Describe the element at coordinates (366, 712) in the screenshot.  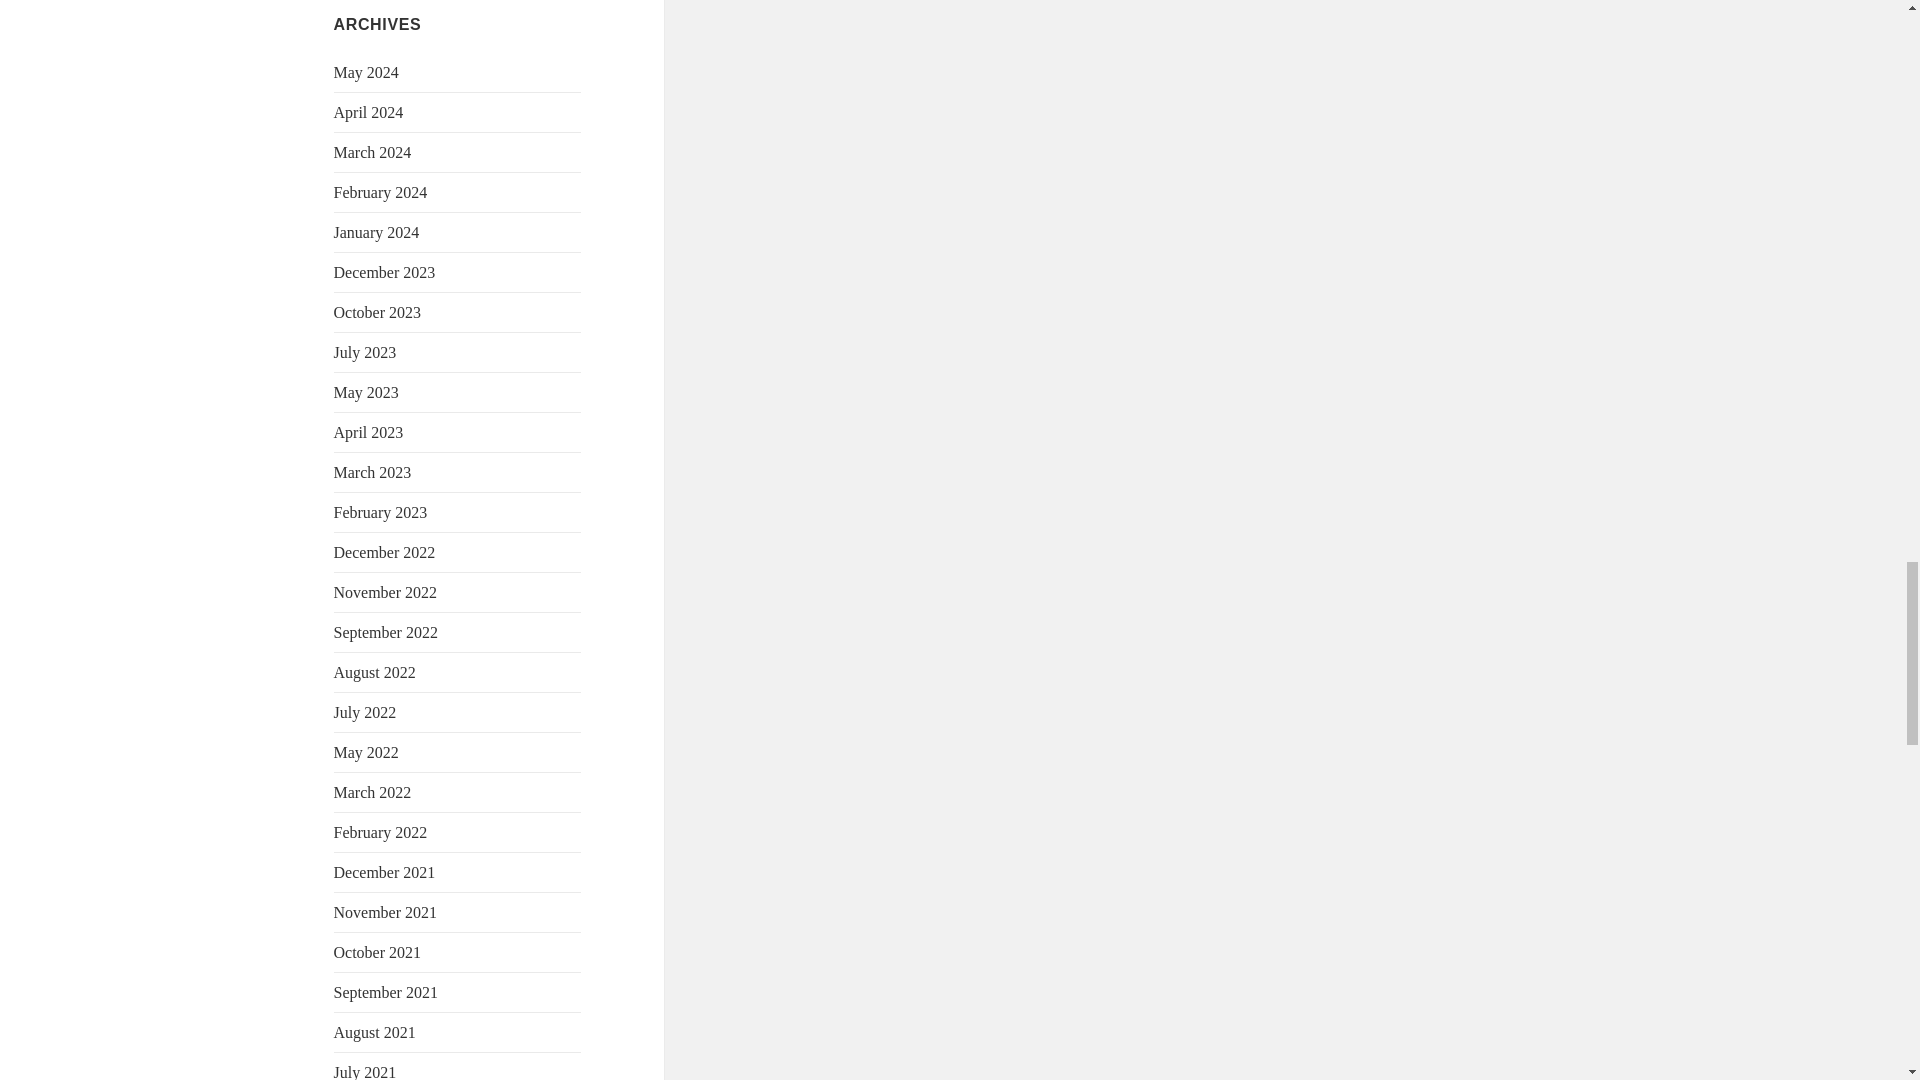
I see `July 2022` at that location.